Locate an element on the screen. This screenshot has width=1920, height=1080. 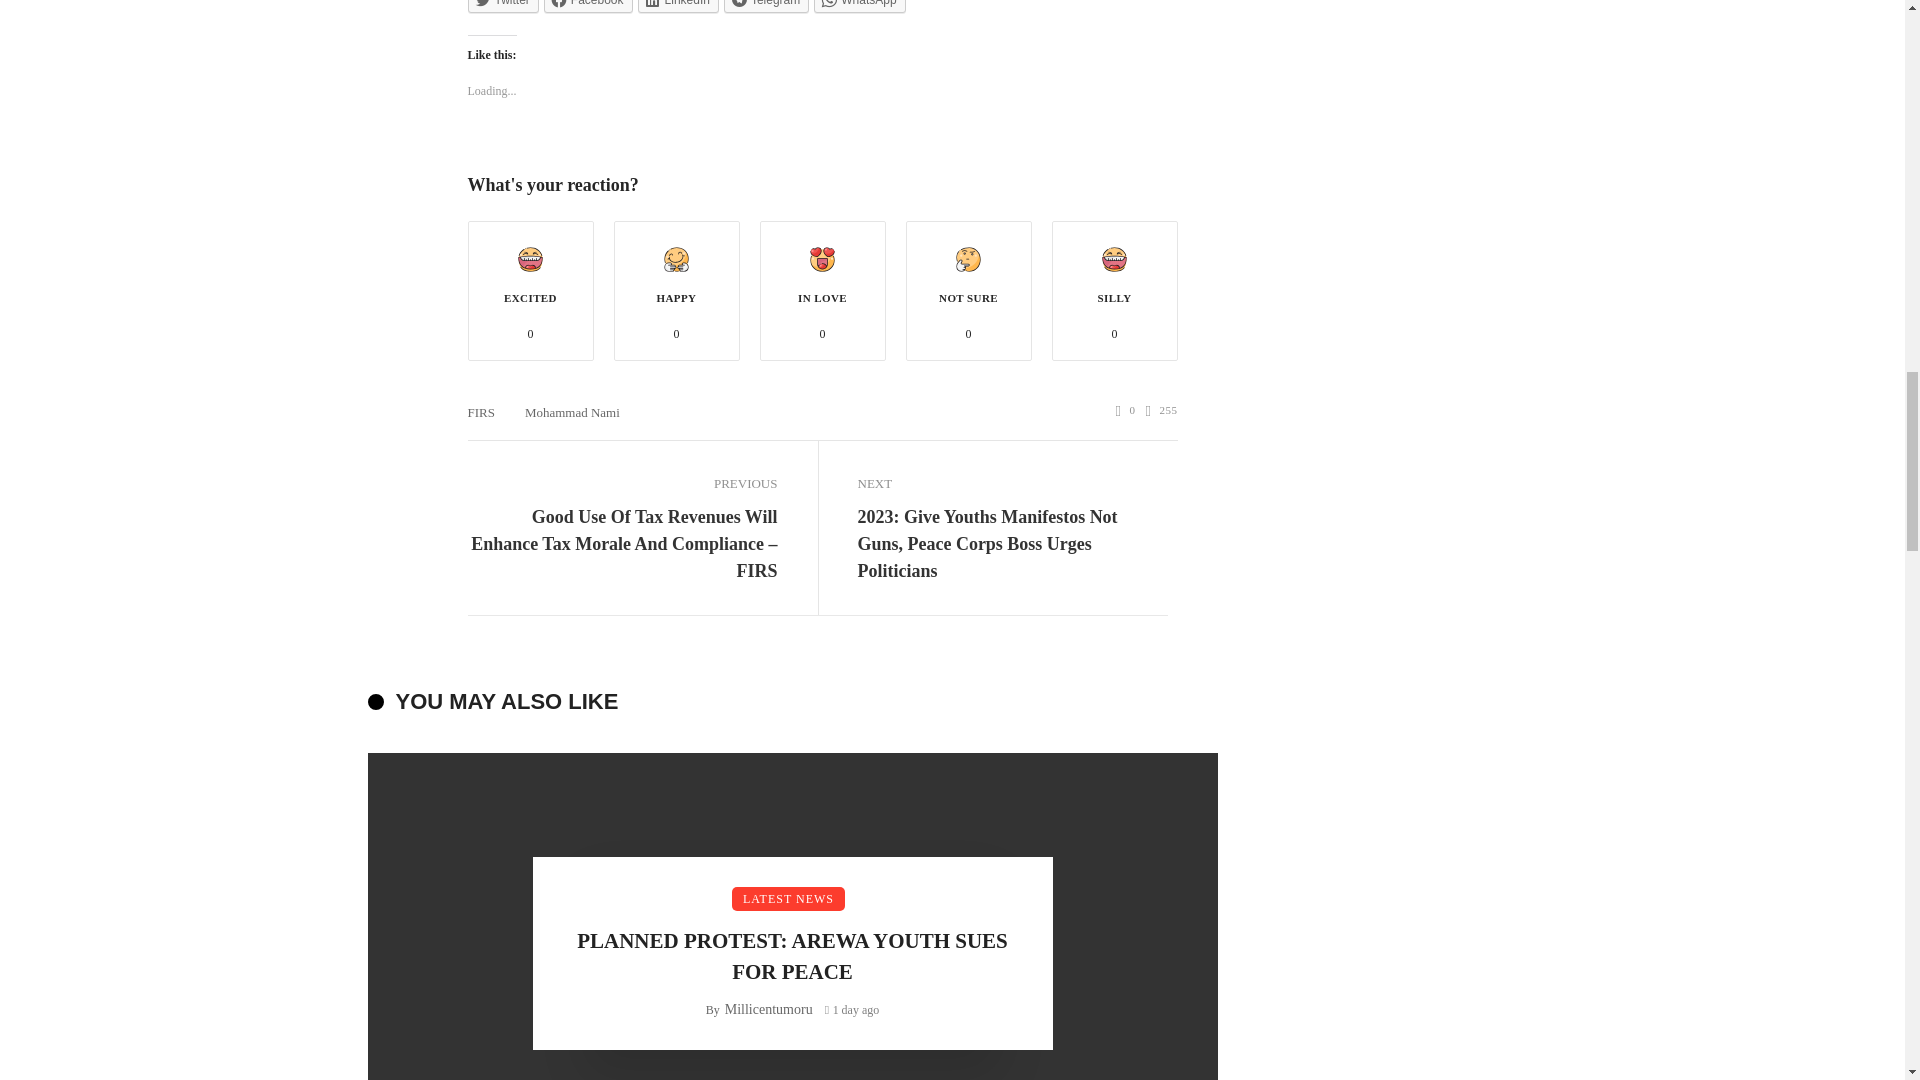
WhatsApp is located at coordinates (859, 6).